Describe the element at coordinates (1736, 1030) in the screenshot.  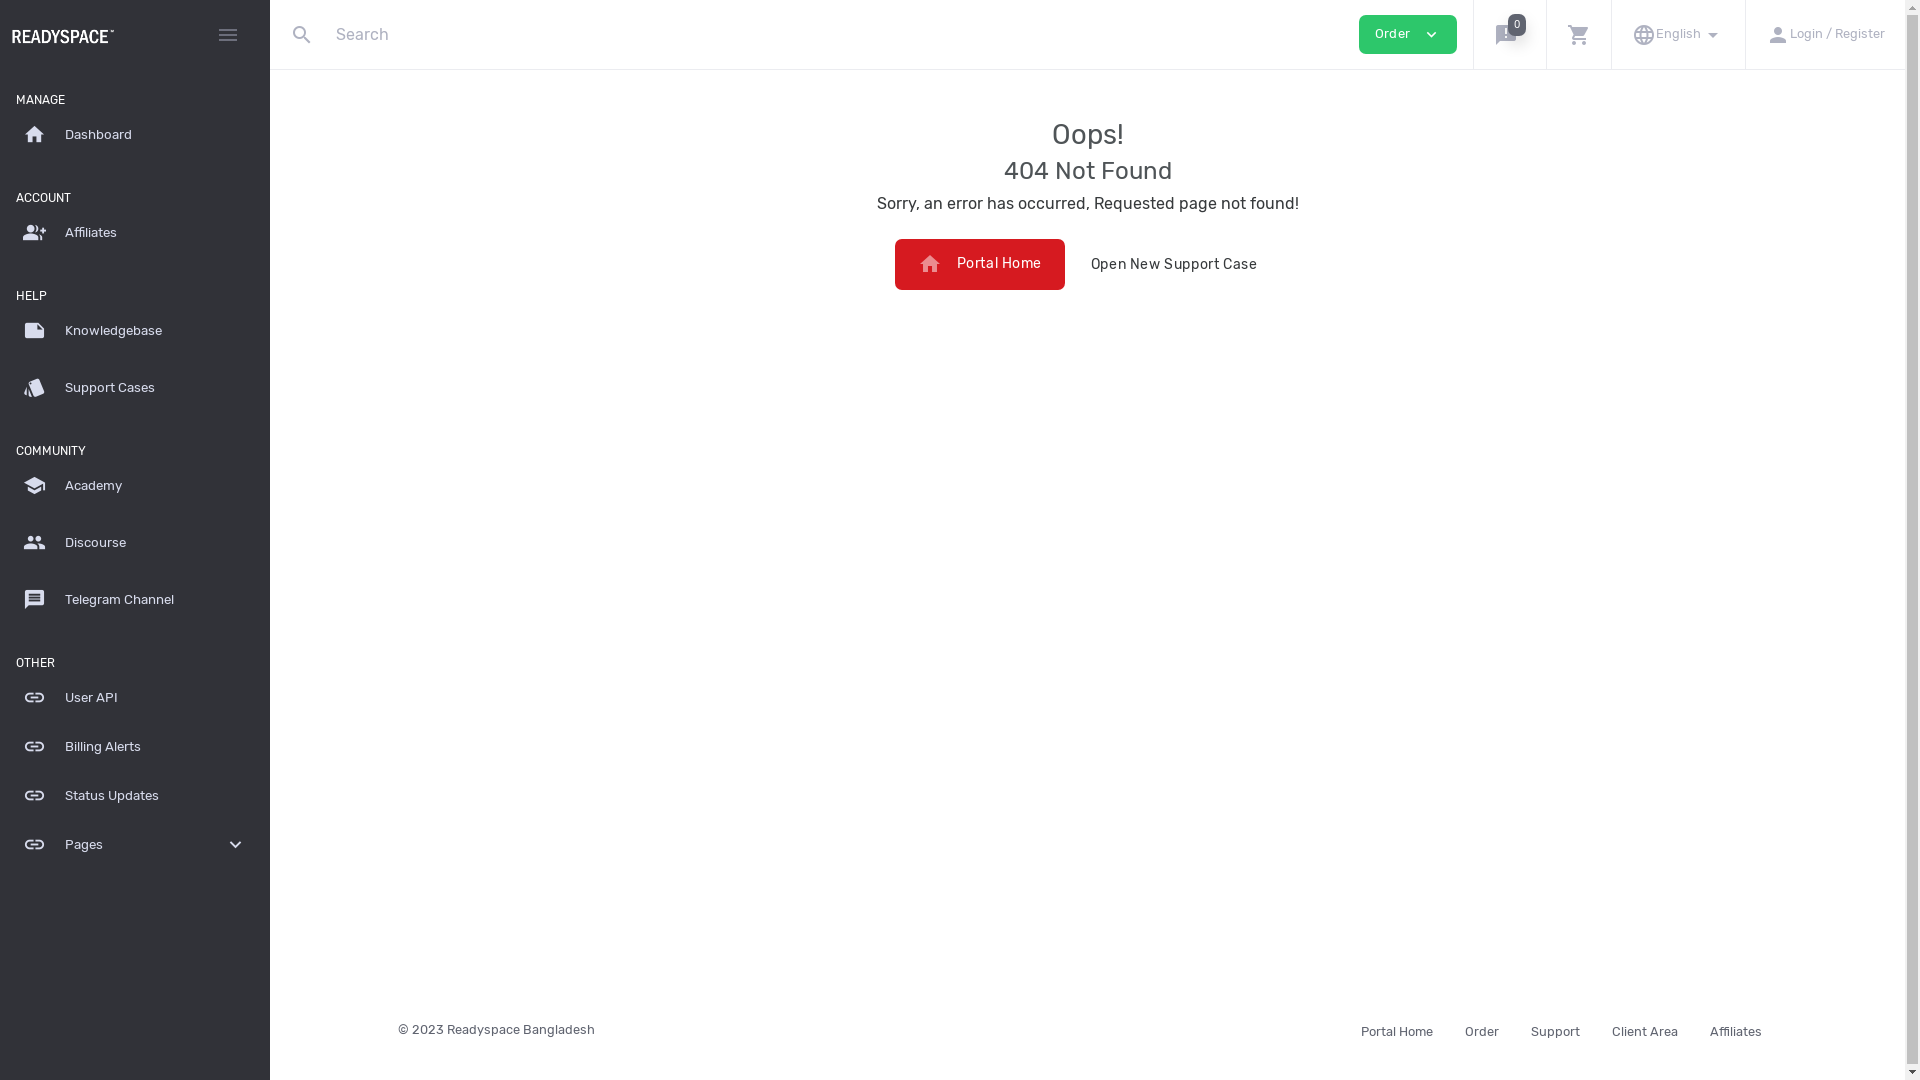
I see `Affiliates` at that location.